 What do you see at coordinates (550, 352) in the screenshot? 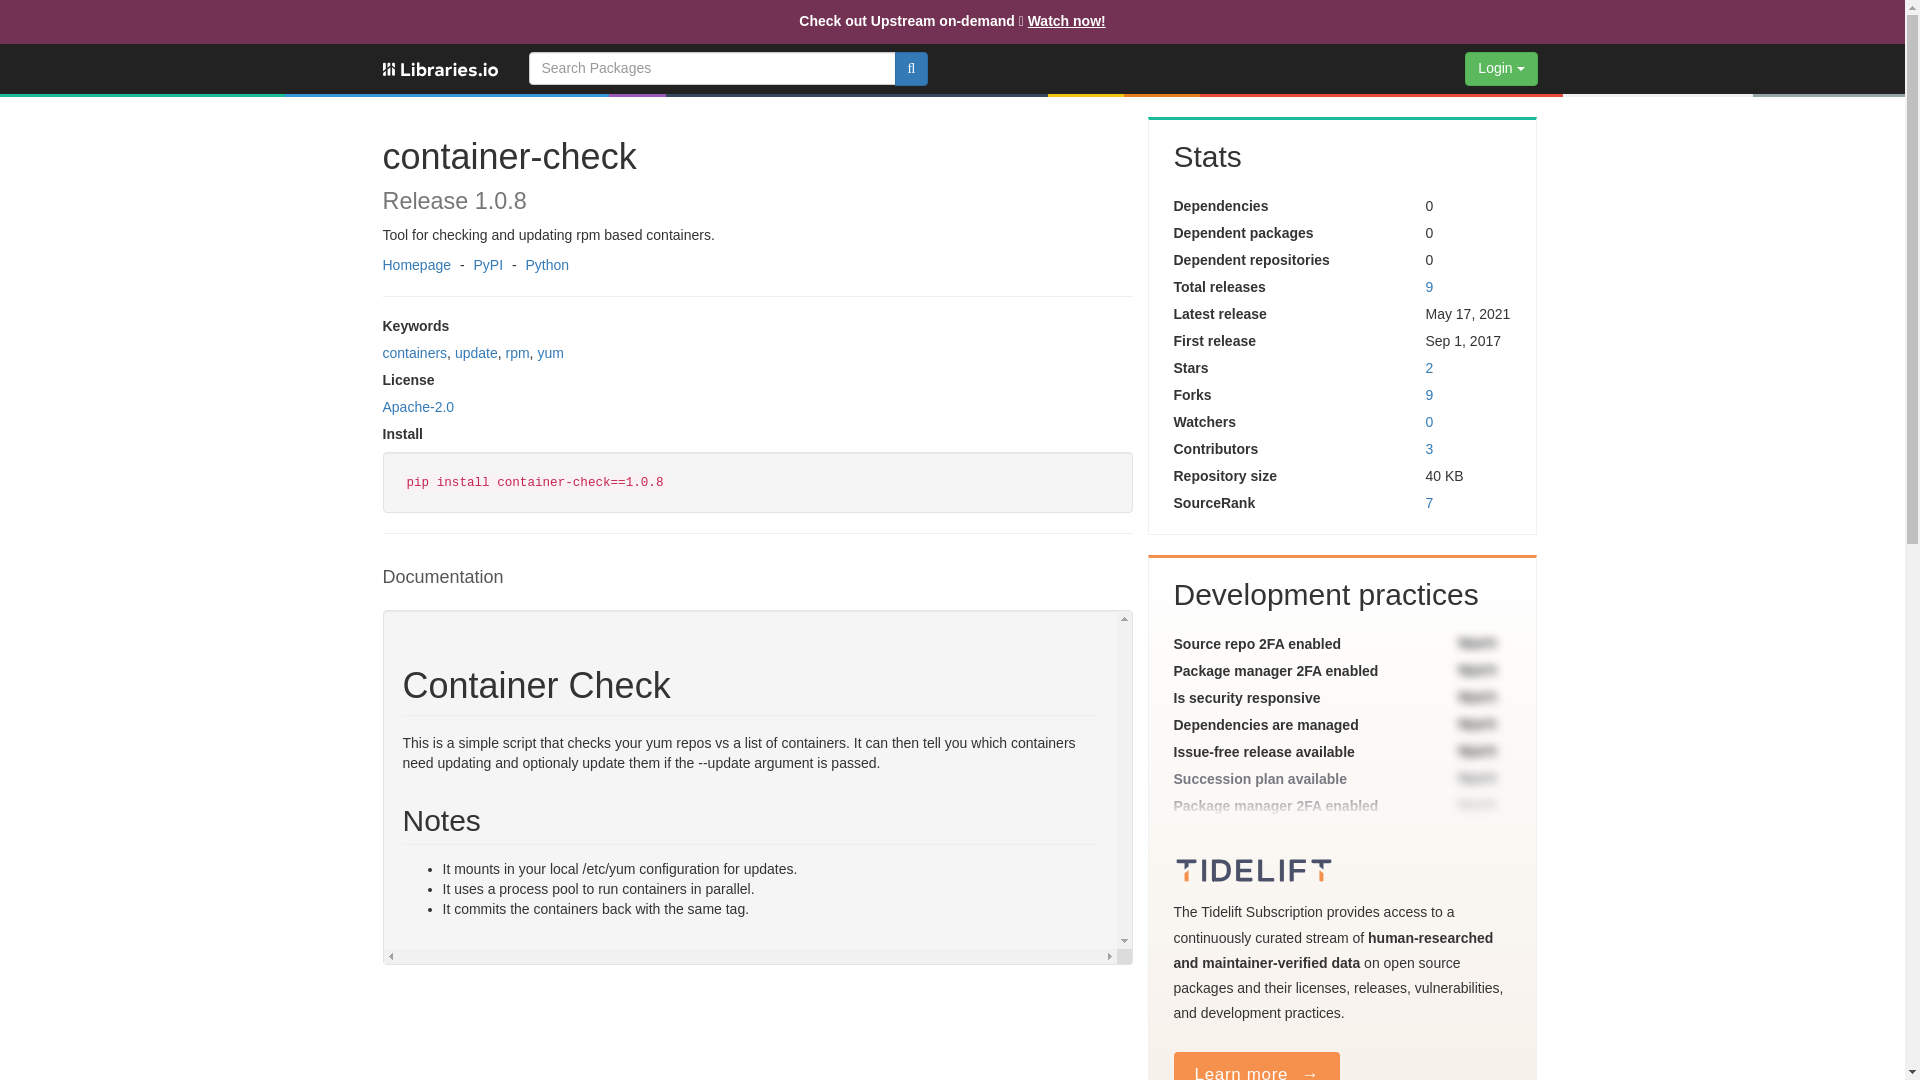
I see `yum` at bounding box center [550, 352].